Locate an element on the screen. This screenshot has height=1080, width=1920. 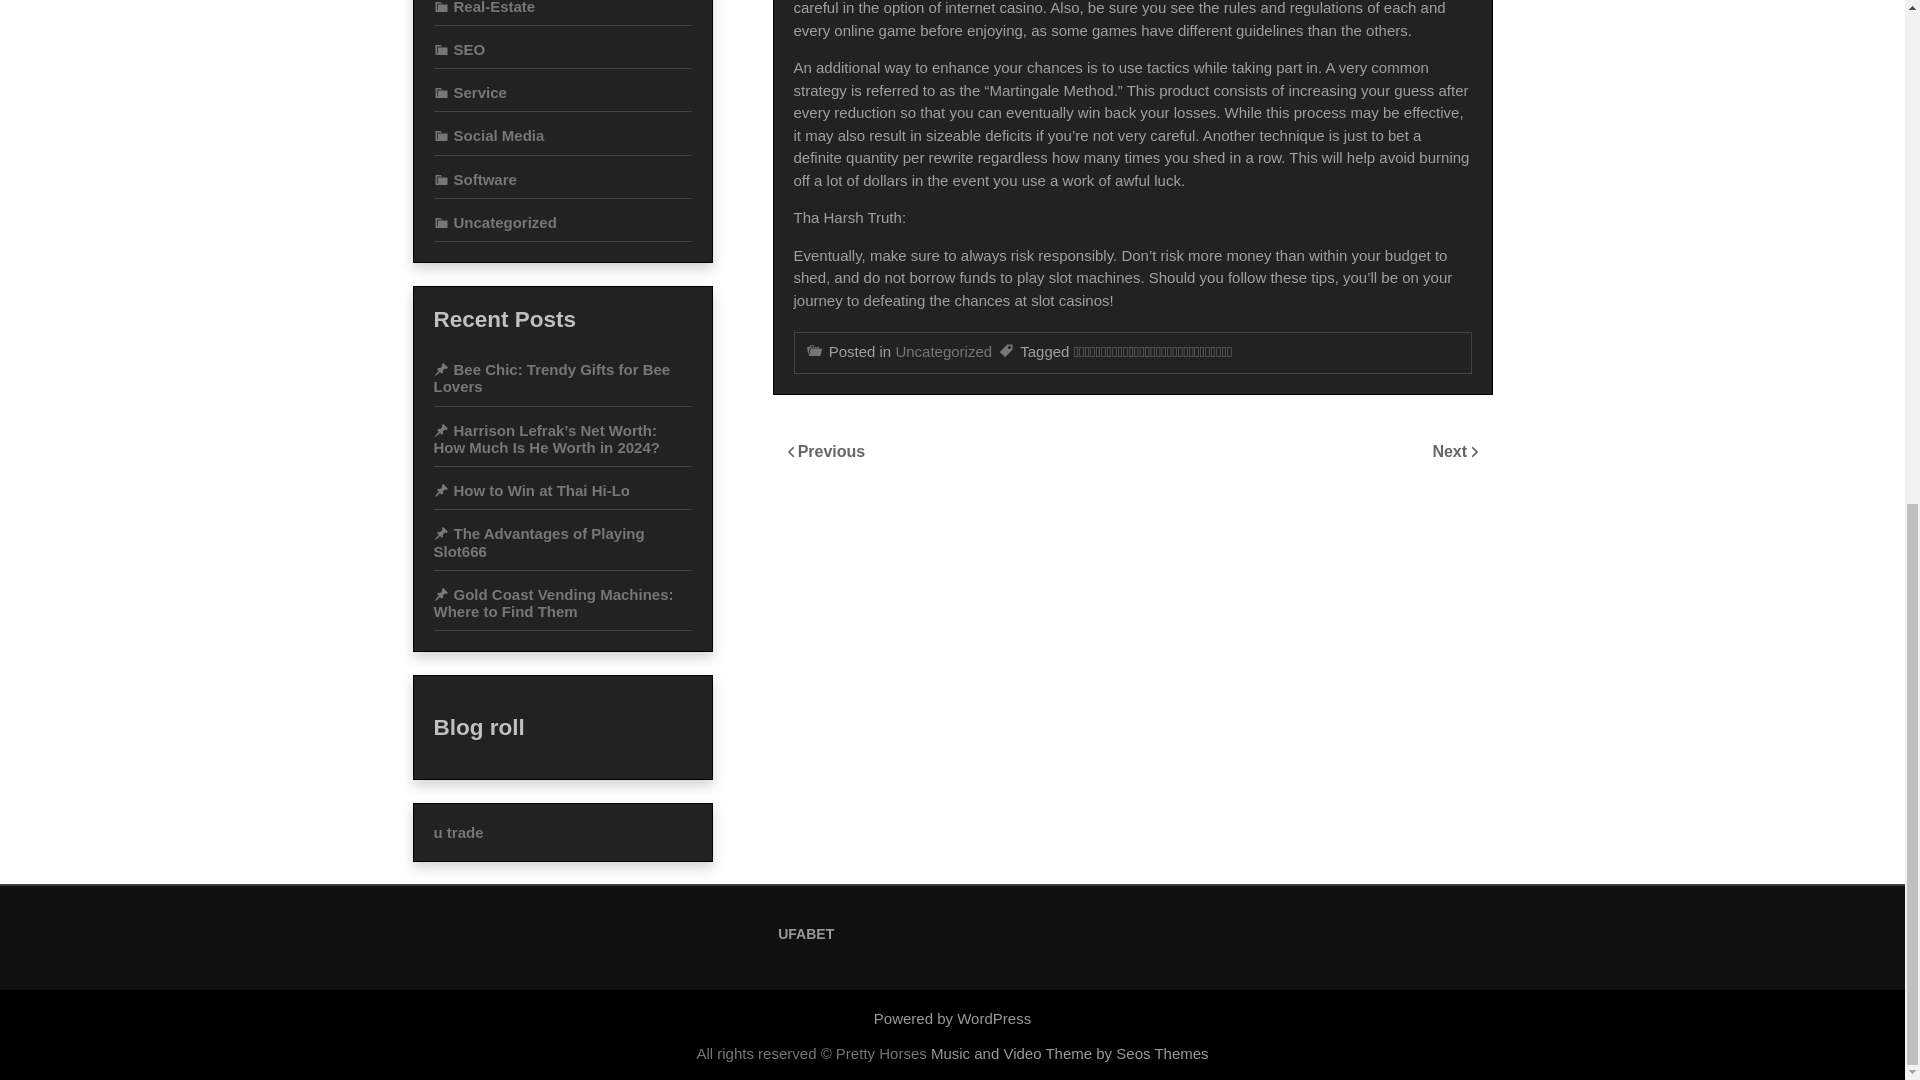
Software is located at coordinates (474, 178).